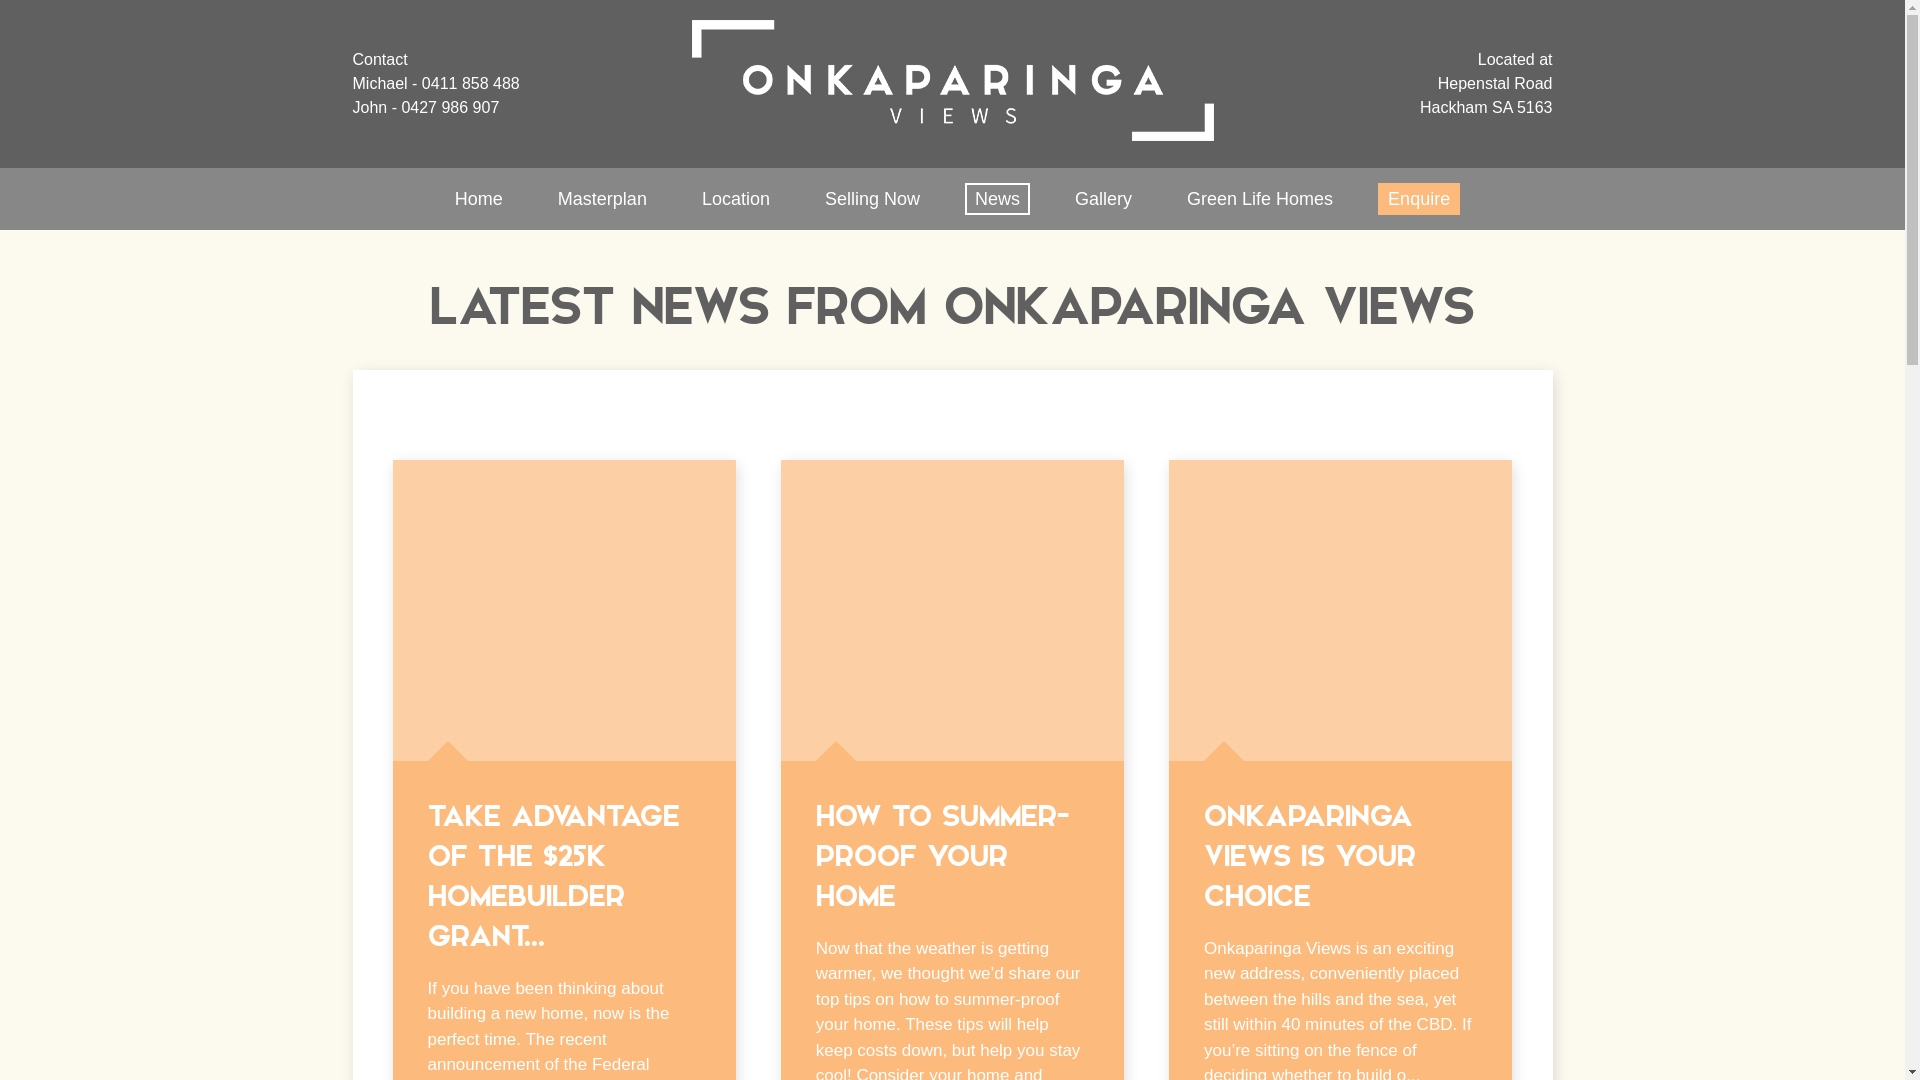 This screenshot has height=1080, width=1920. What do you see at coordinates (1260, 199) in the screenshot?
I see `Green Life Homes` at bounding box center [1260, 199].